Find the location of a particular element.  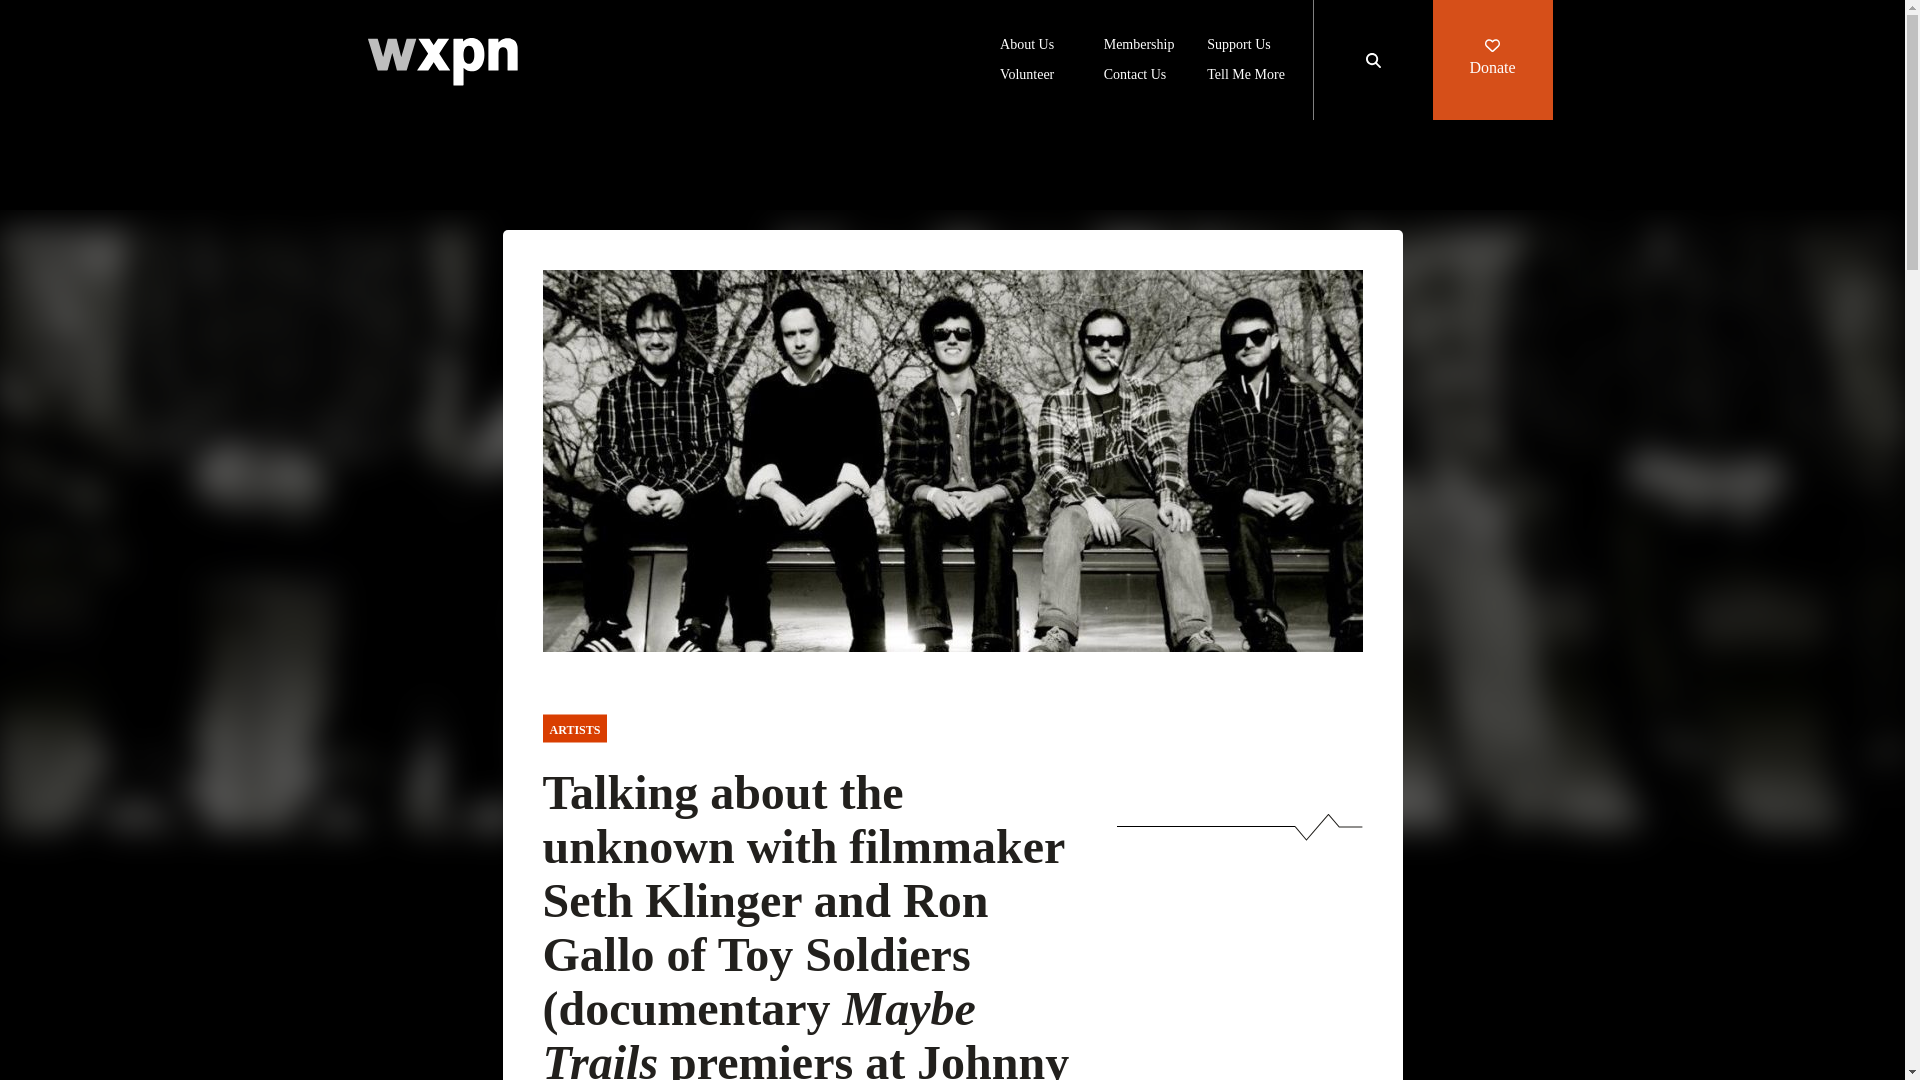

Support Us is located at coordinates (1238, 46).